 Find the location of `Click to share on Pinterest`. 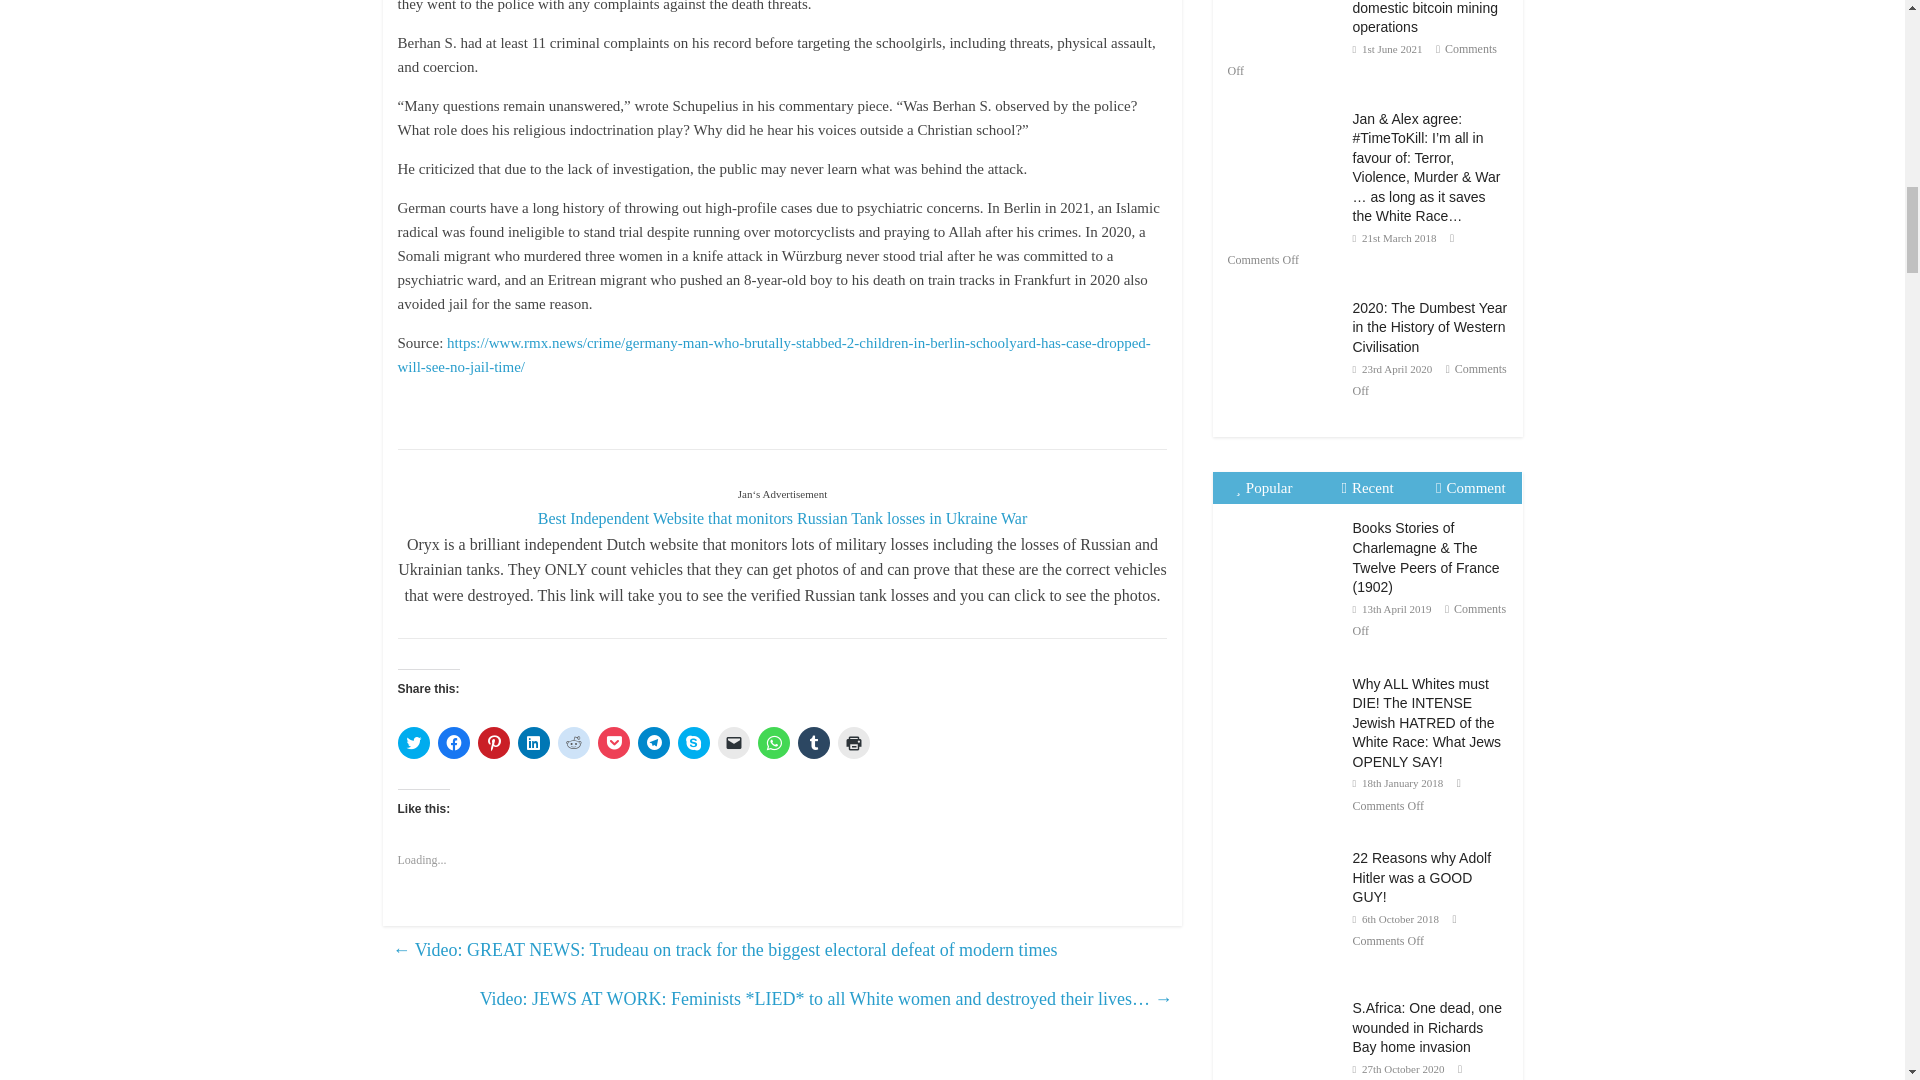

Click to share on Pinterest is located at coordinates (494, 742).